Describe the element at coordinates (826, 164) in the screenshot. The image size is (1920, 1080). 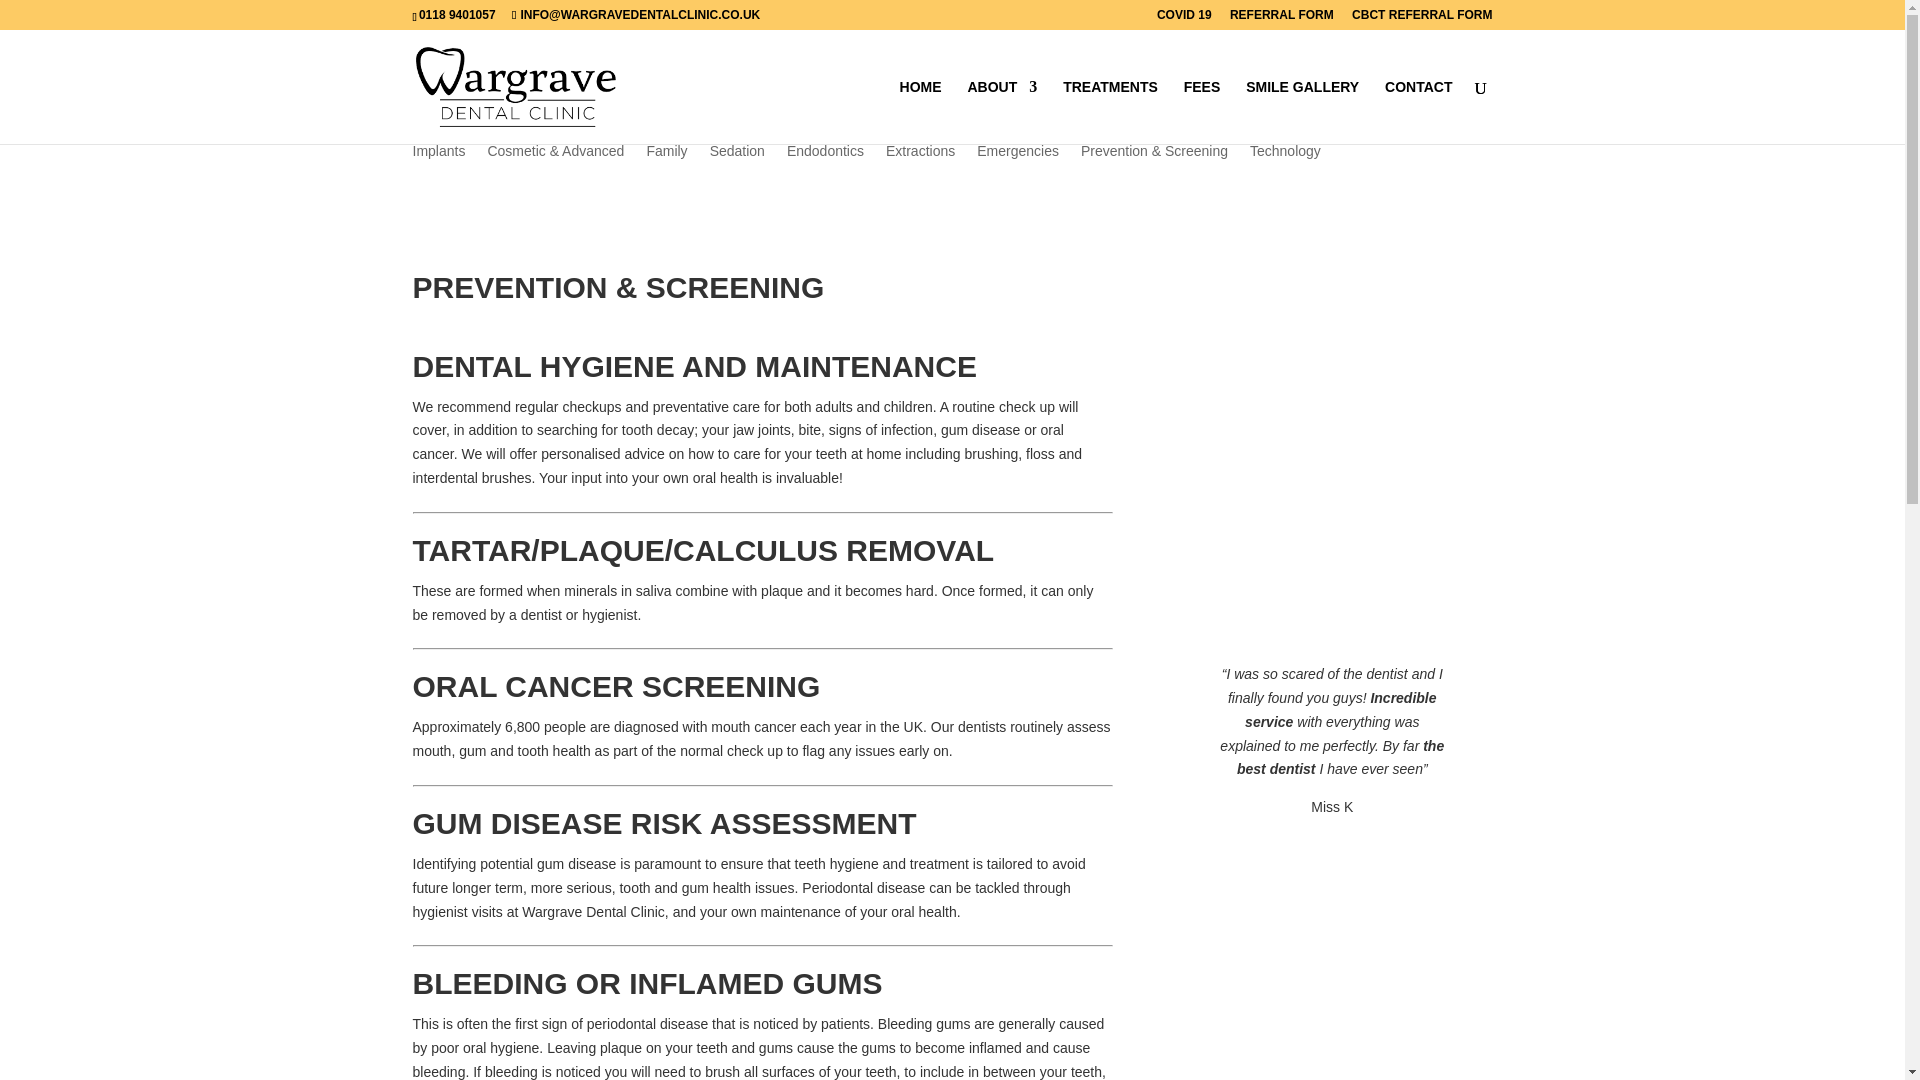
I see `Endodontics` at that location.